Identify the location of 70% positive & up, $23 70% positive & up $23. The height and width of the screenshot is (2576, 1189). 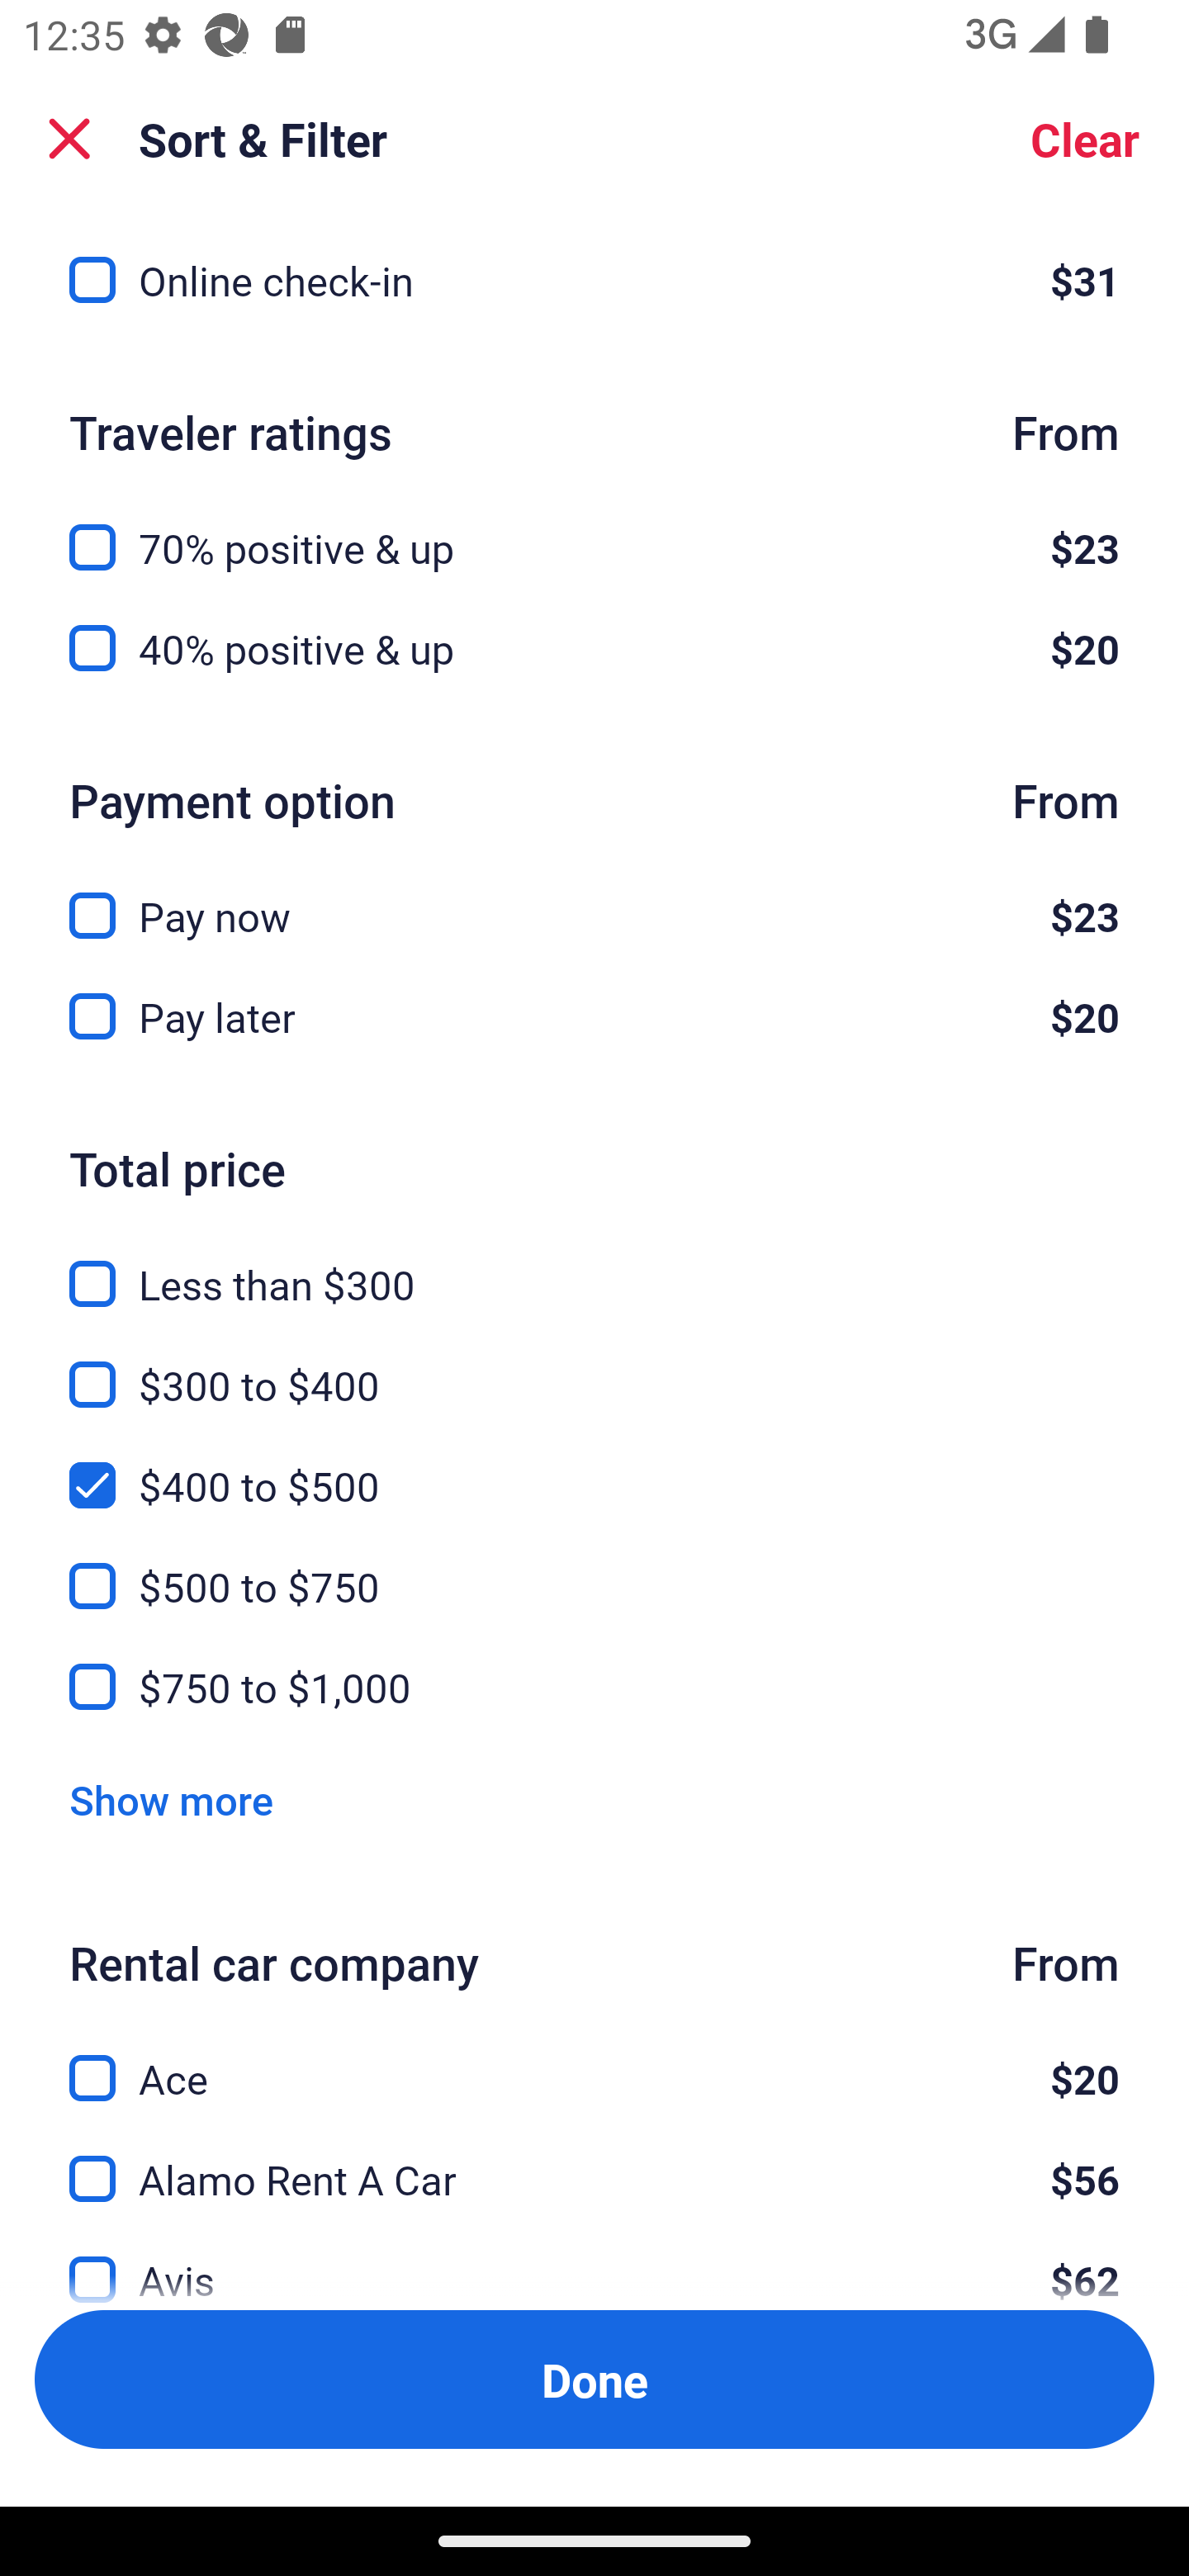
(594, 529).